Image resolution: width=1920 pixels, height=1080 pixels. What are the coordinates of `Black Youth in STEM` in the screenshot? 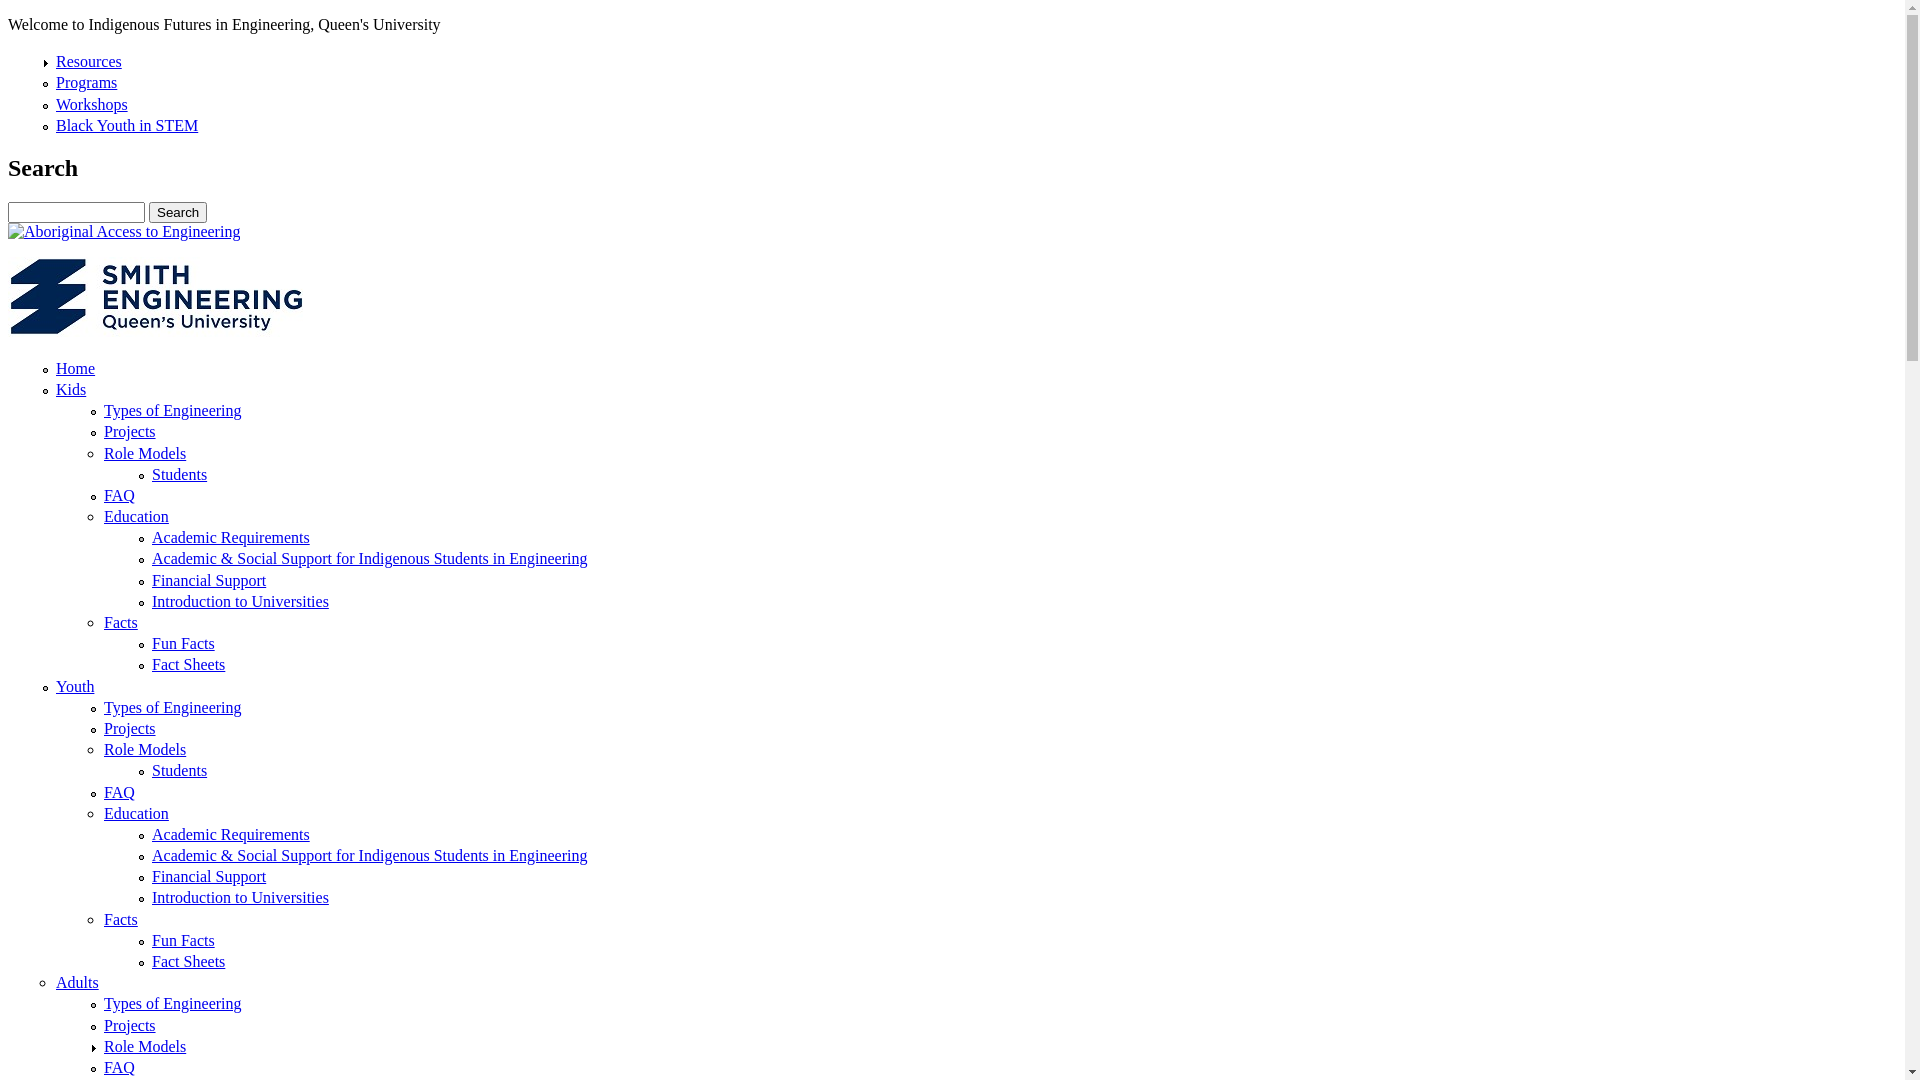 It's located at (127, 126).